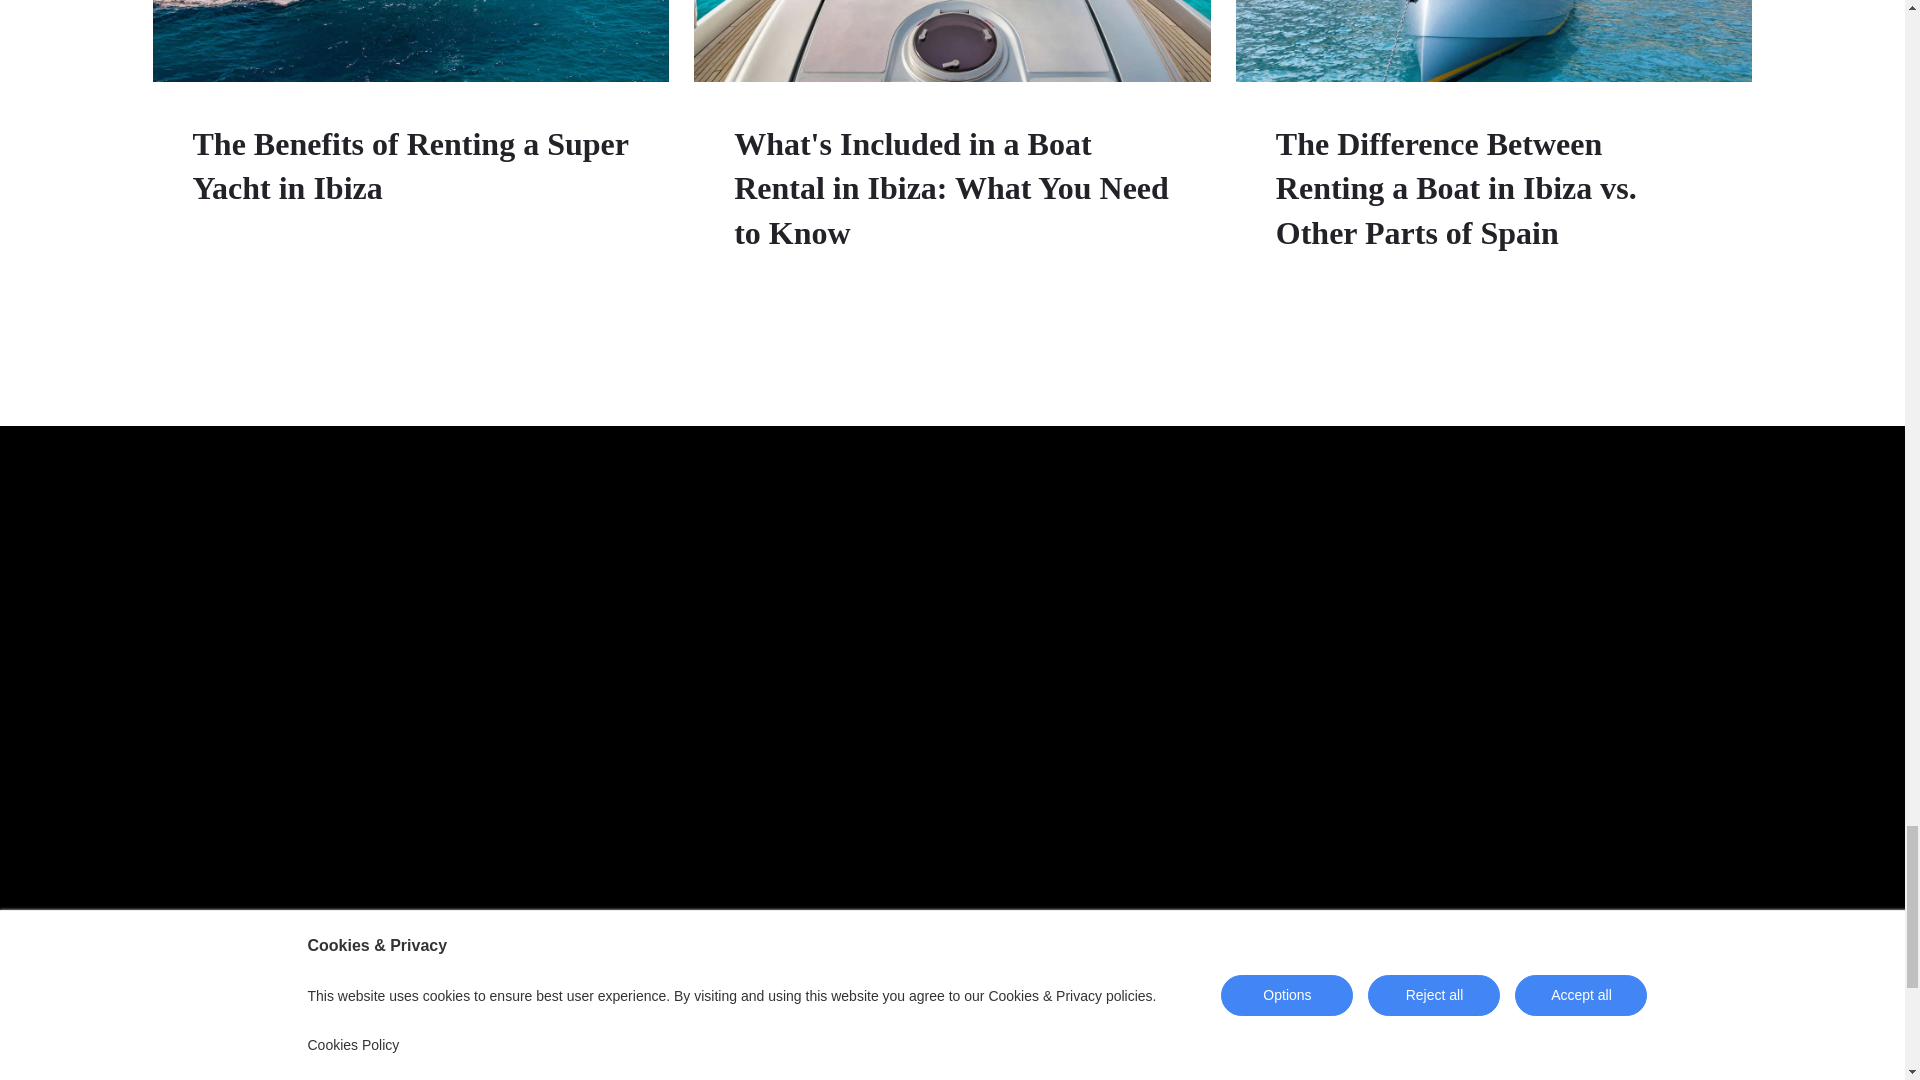 The width and height of the screenshot is (1920, 1080). What do you see at coordinates (1530, 1056) in the screenshot?
I see `Subscribe` at bounding box center [1530, 1056].